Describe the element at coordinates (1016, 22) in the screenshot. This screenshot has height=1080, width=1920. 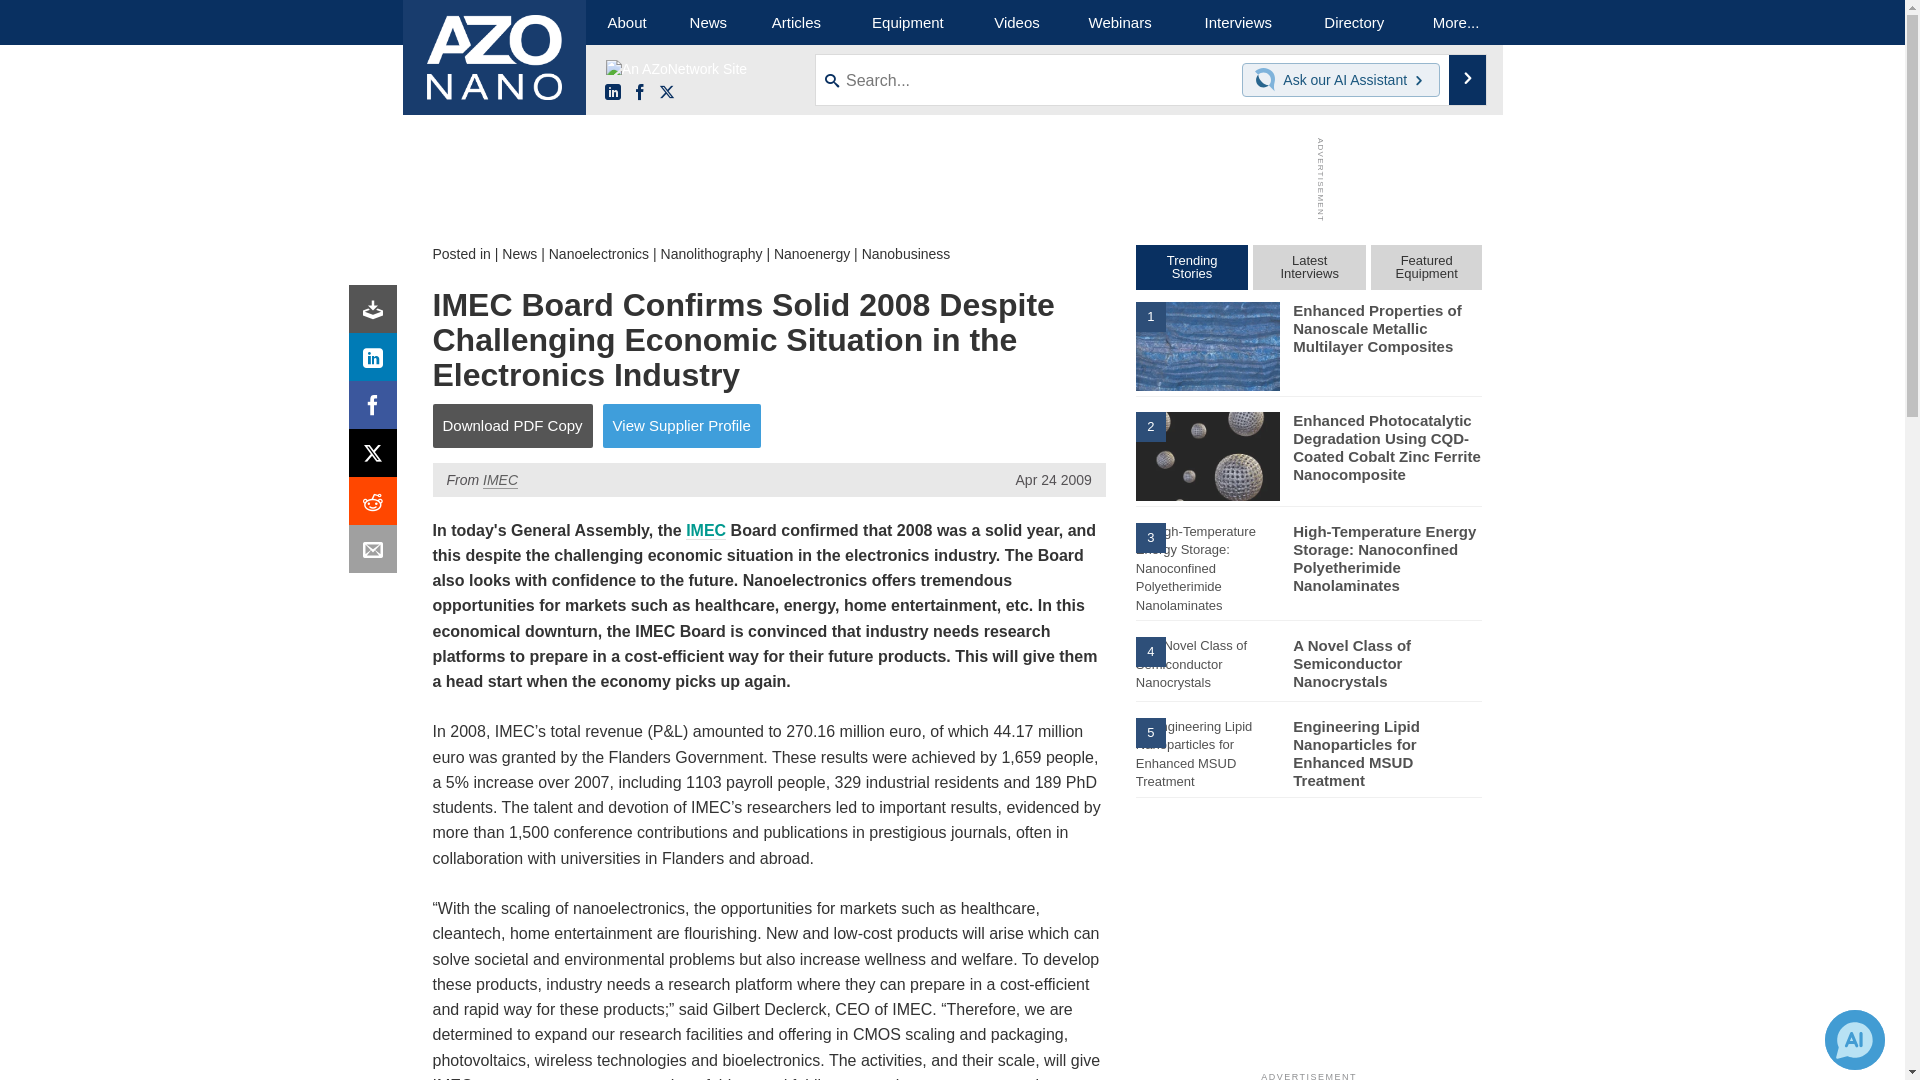
I see `Videos` at that location.